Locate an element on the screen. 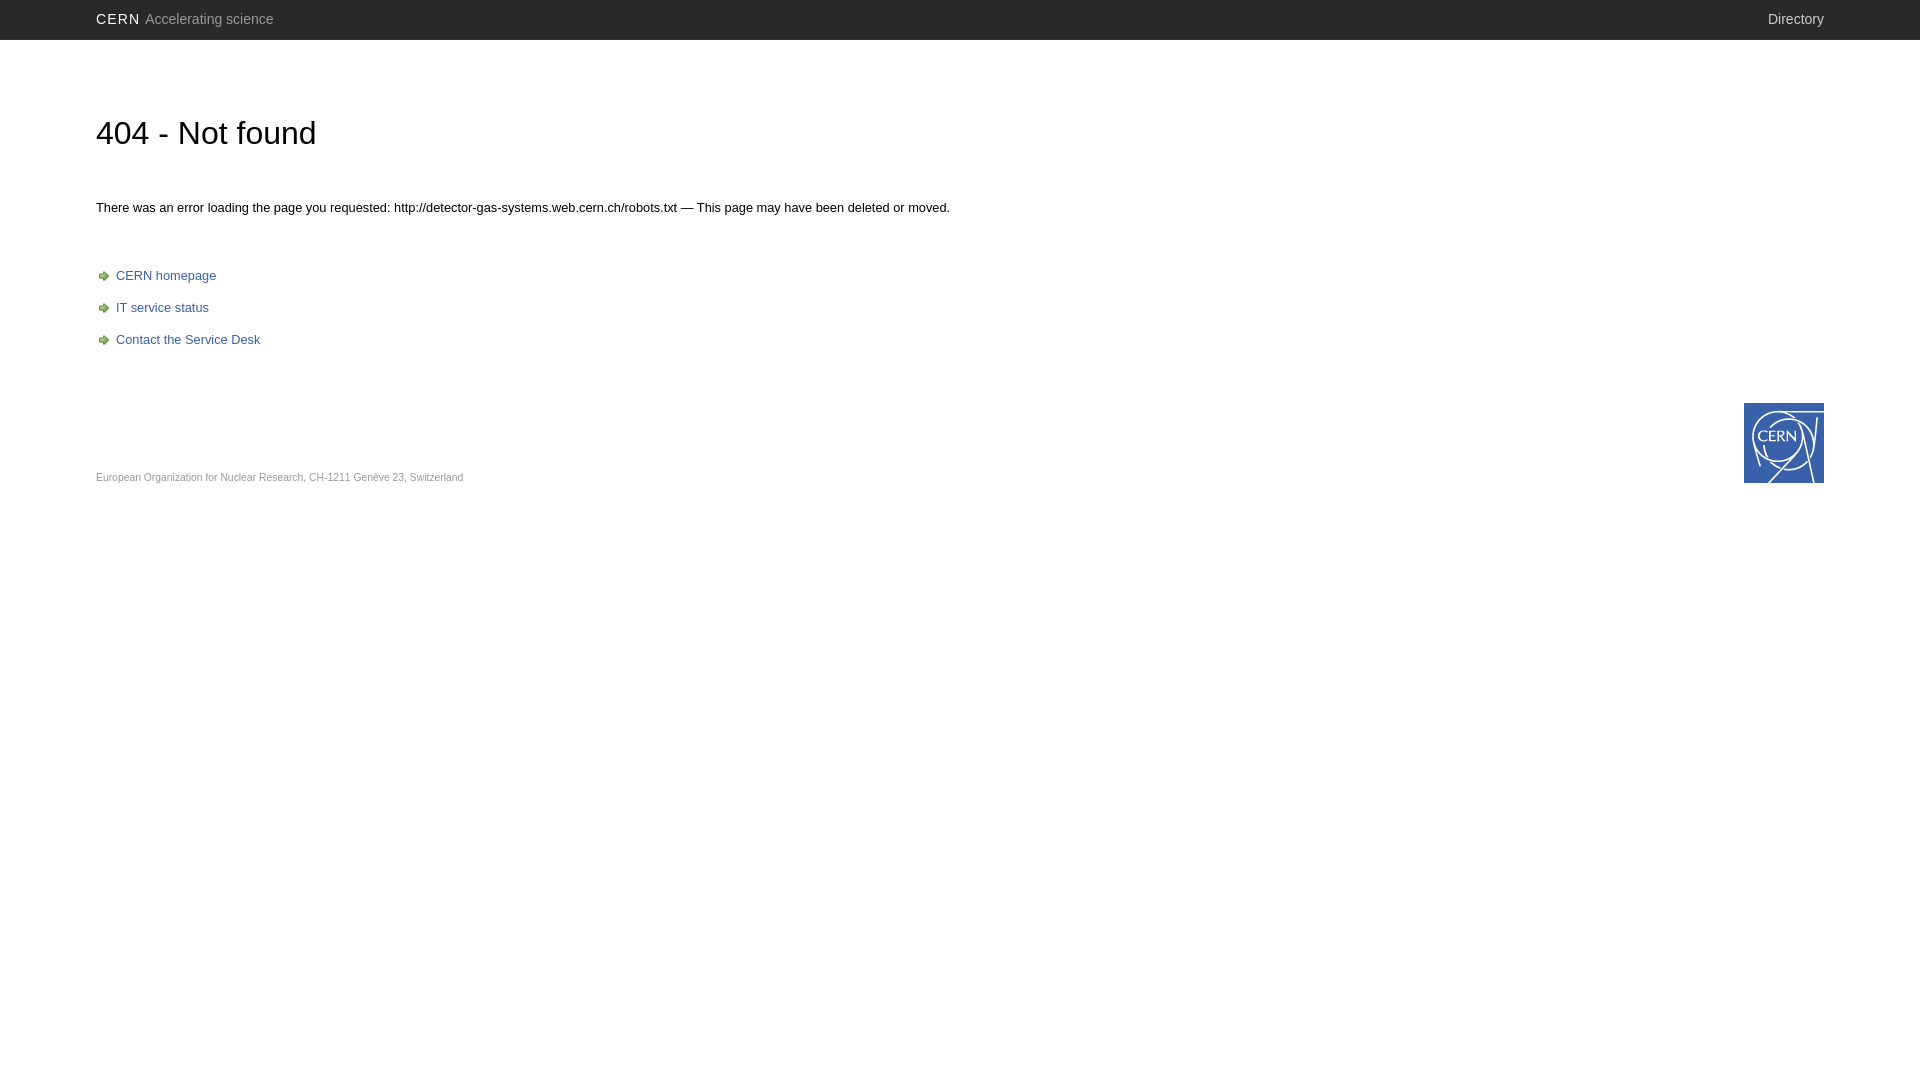 Image resolution: width=1920 pixels, height=1080 pixels. Contact the Service Desk is located at coordinates (178, 340).